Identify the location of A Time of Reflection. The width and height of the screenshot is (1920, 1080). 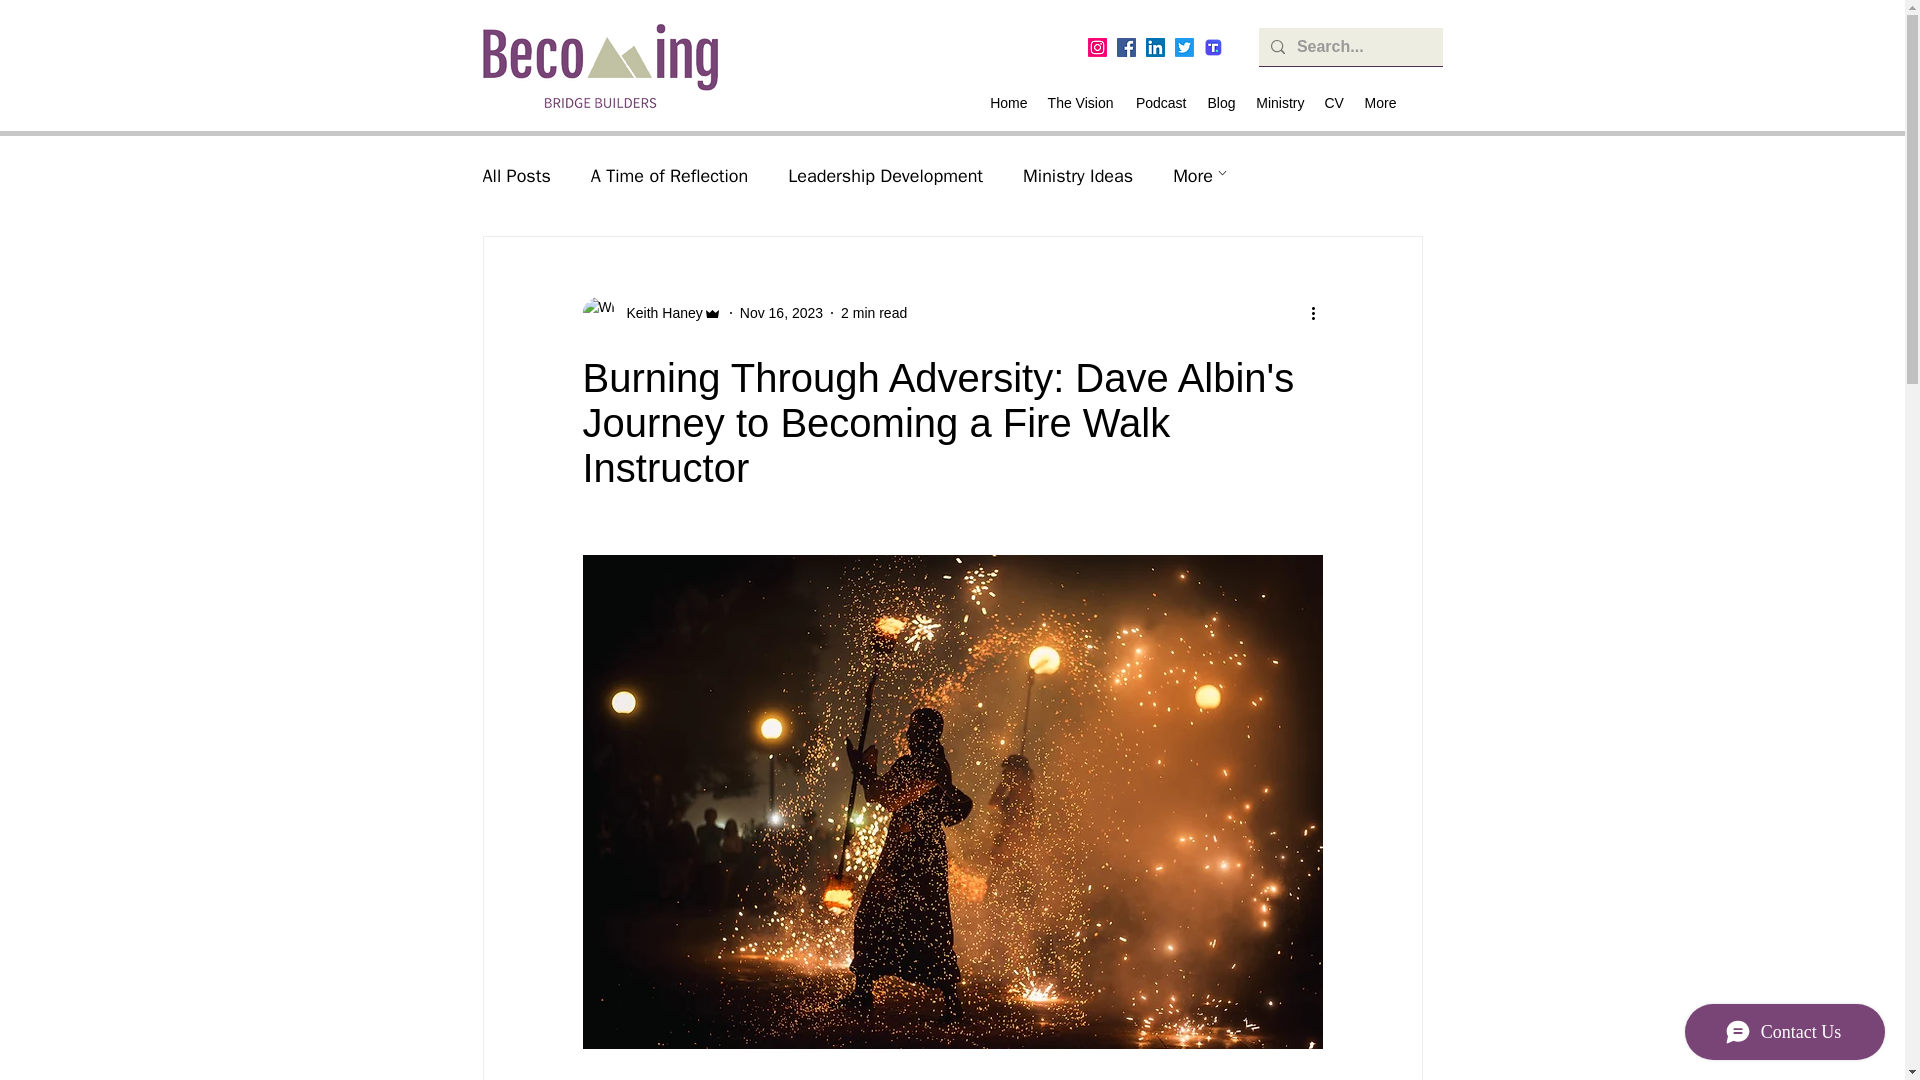
(670, 176).